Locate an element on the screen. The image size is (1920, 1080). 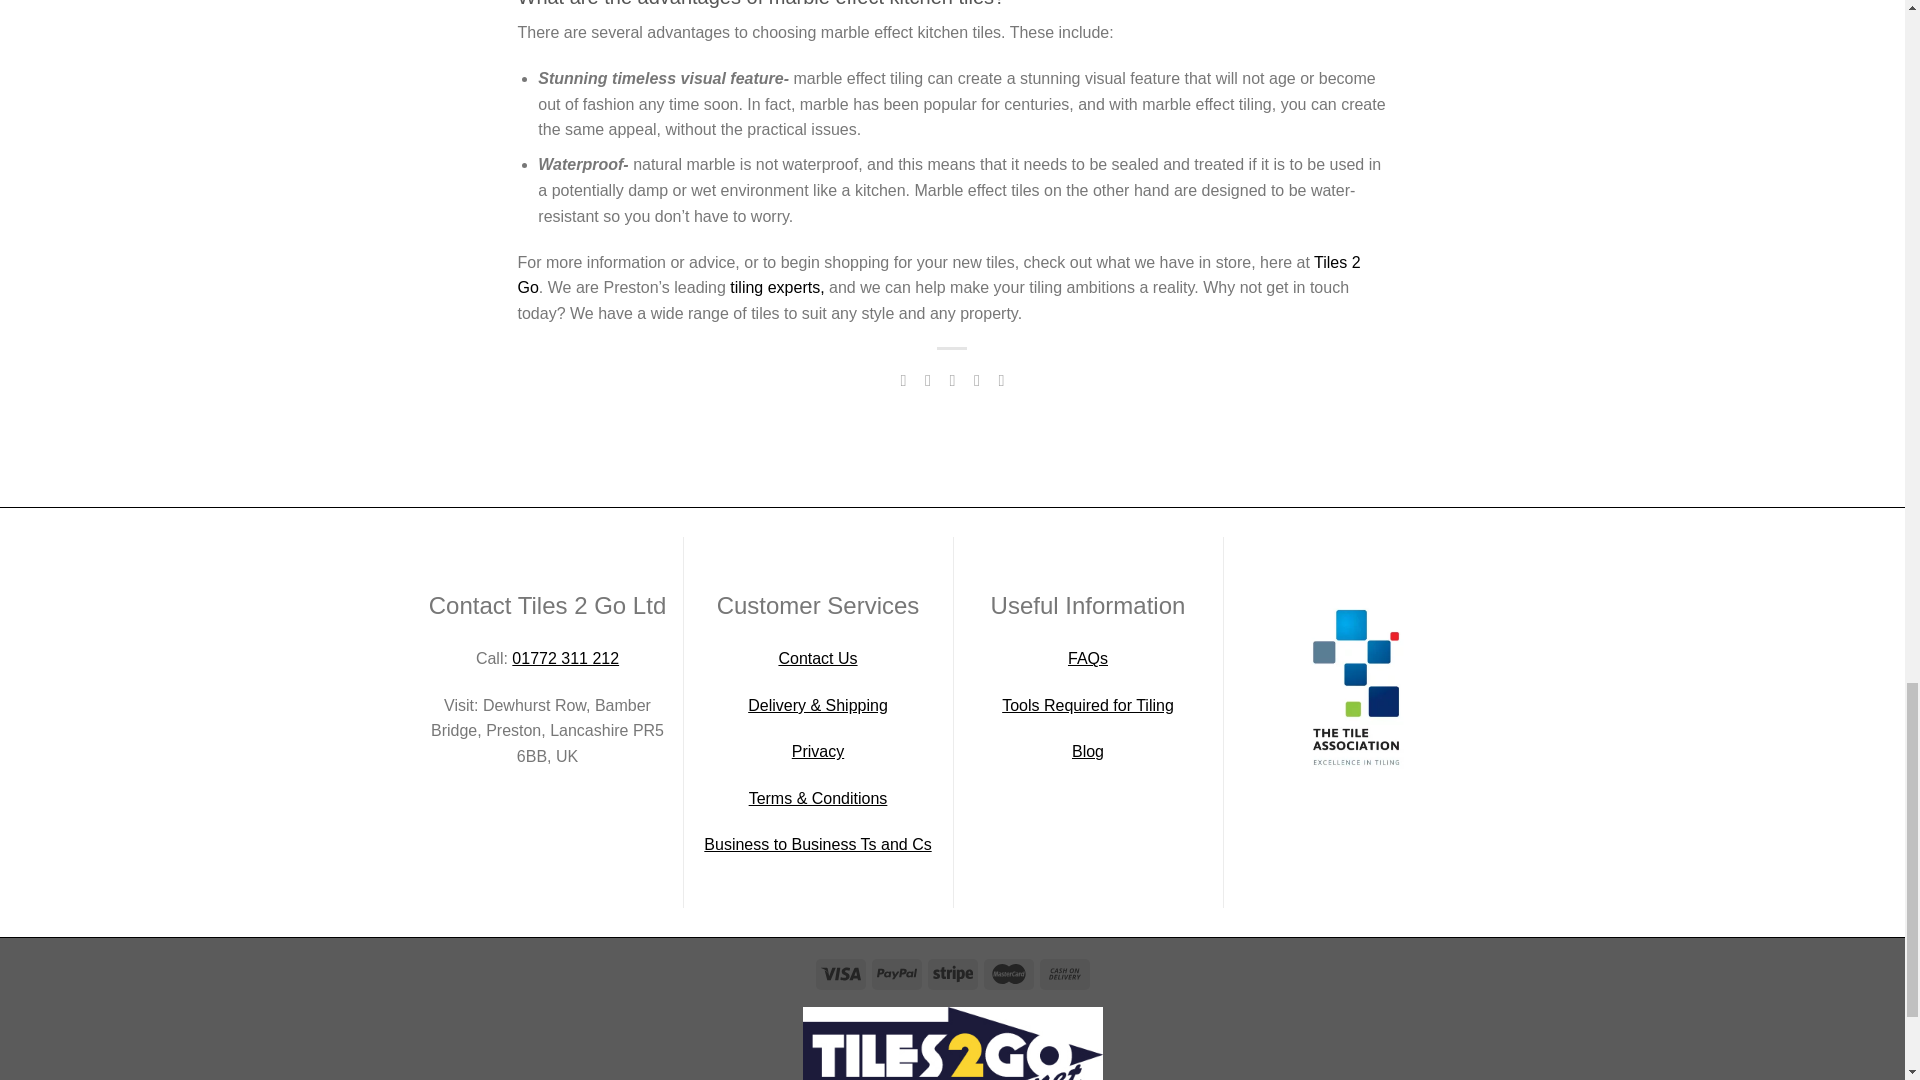
Pin on Pinterest is located at coordinates (976, 380).